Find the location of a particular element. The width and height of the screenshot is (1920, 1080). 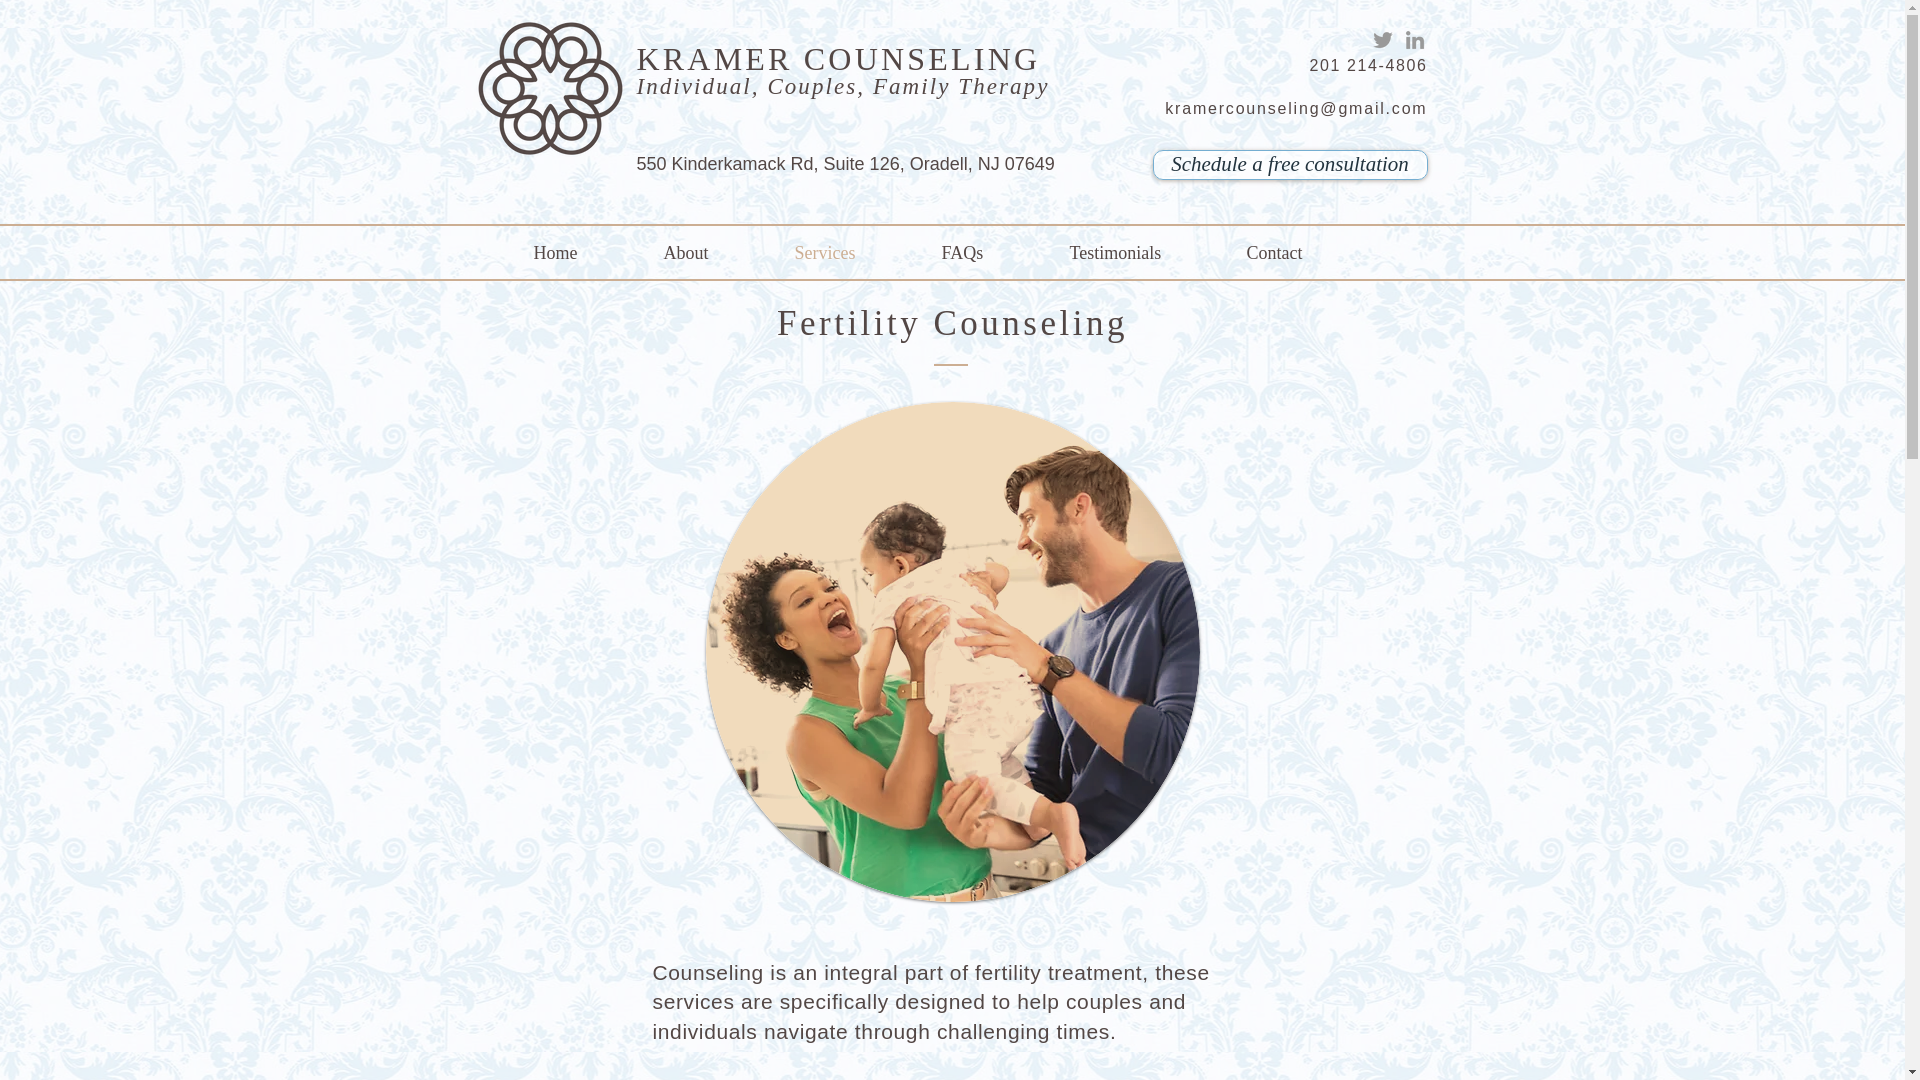

Contact is located at coordinates (1306, 254).